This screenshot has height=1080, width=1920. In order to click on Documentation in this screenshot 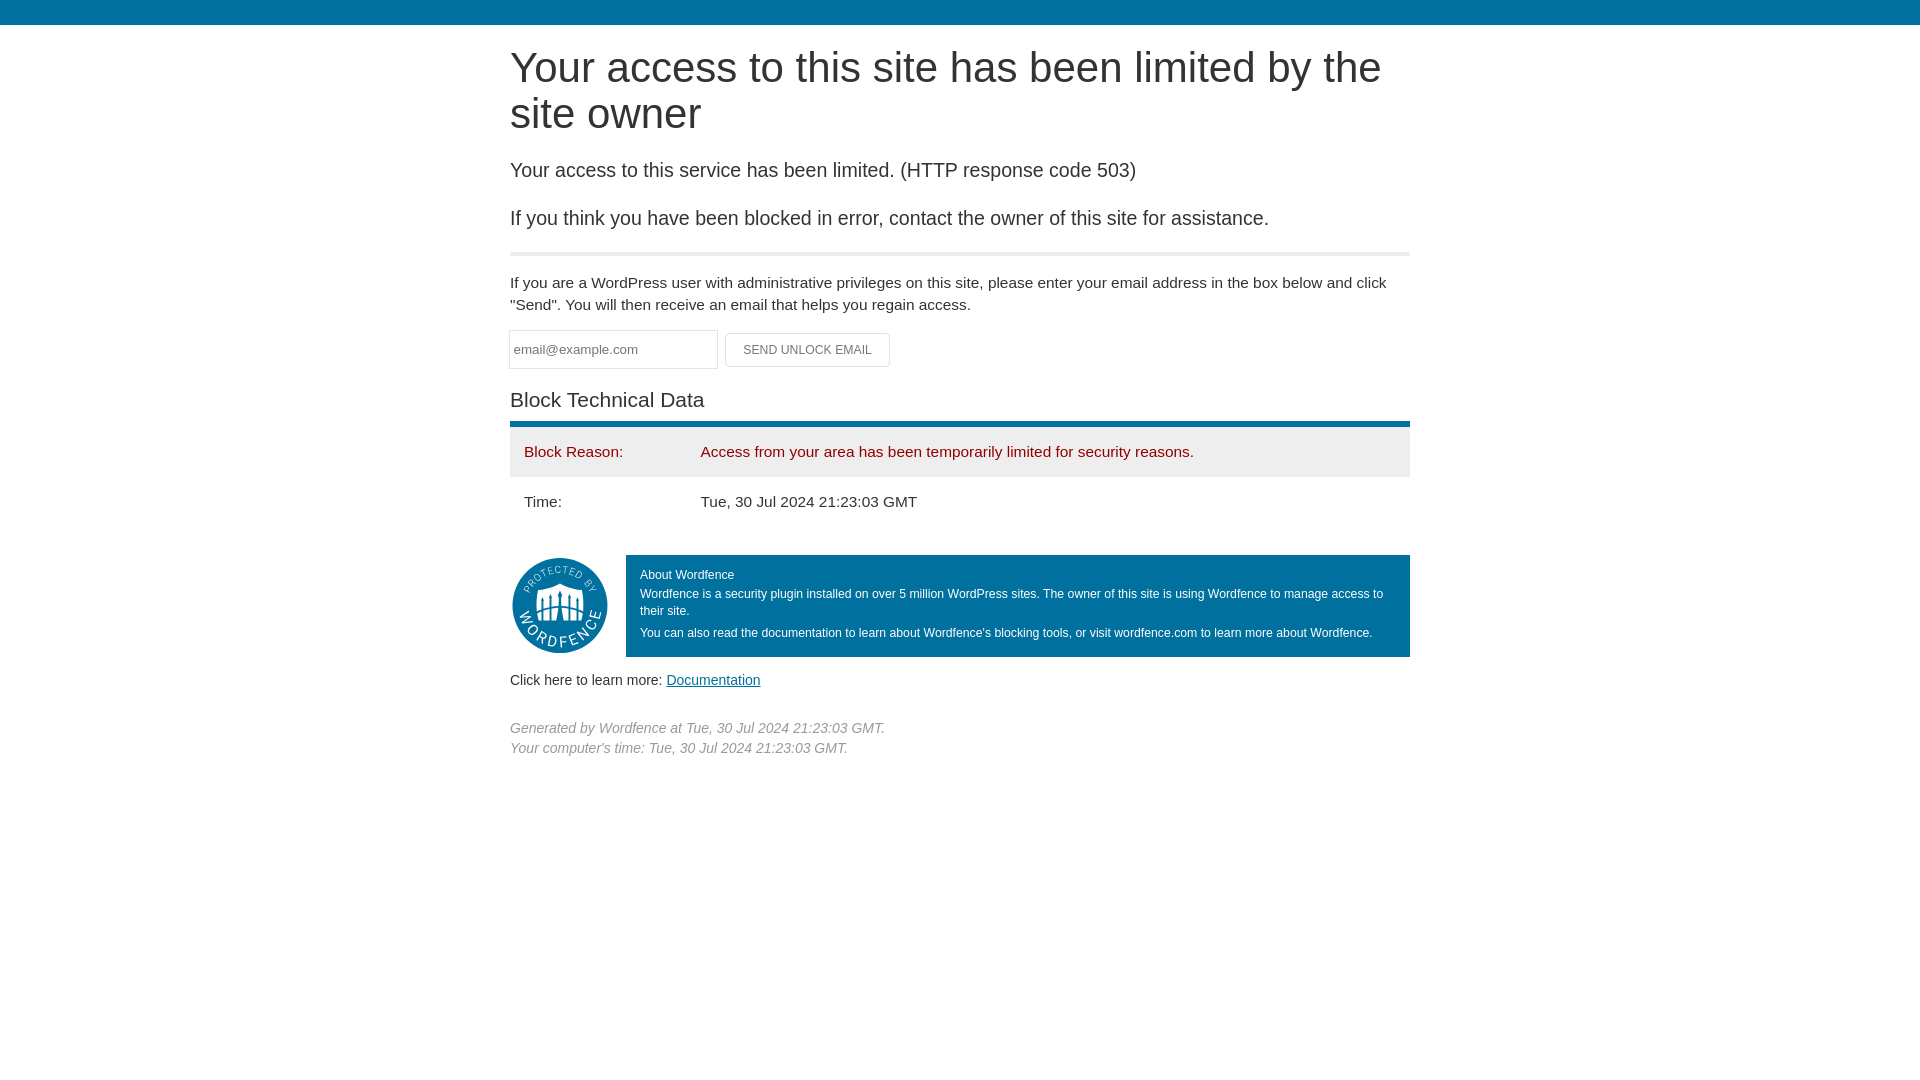, I will do `click(713, 679)`.